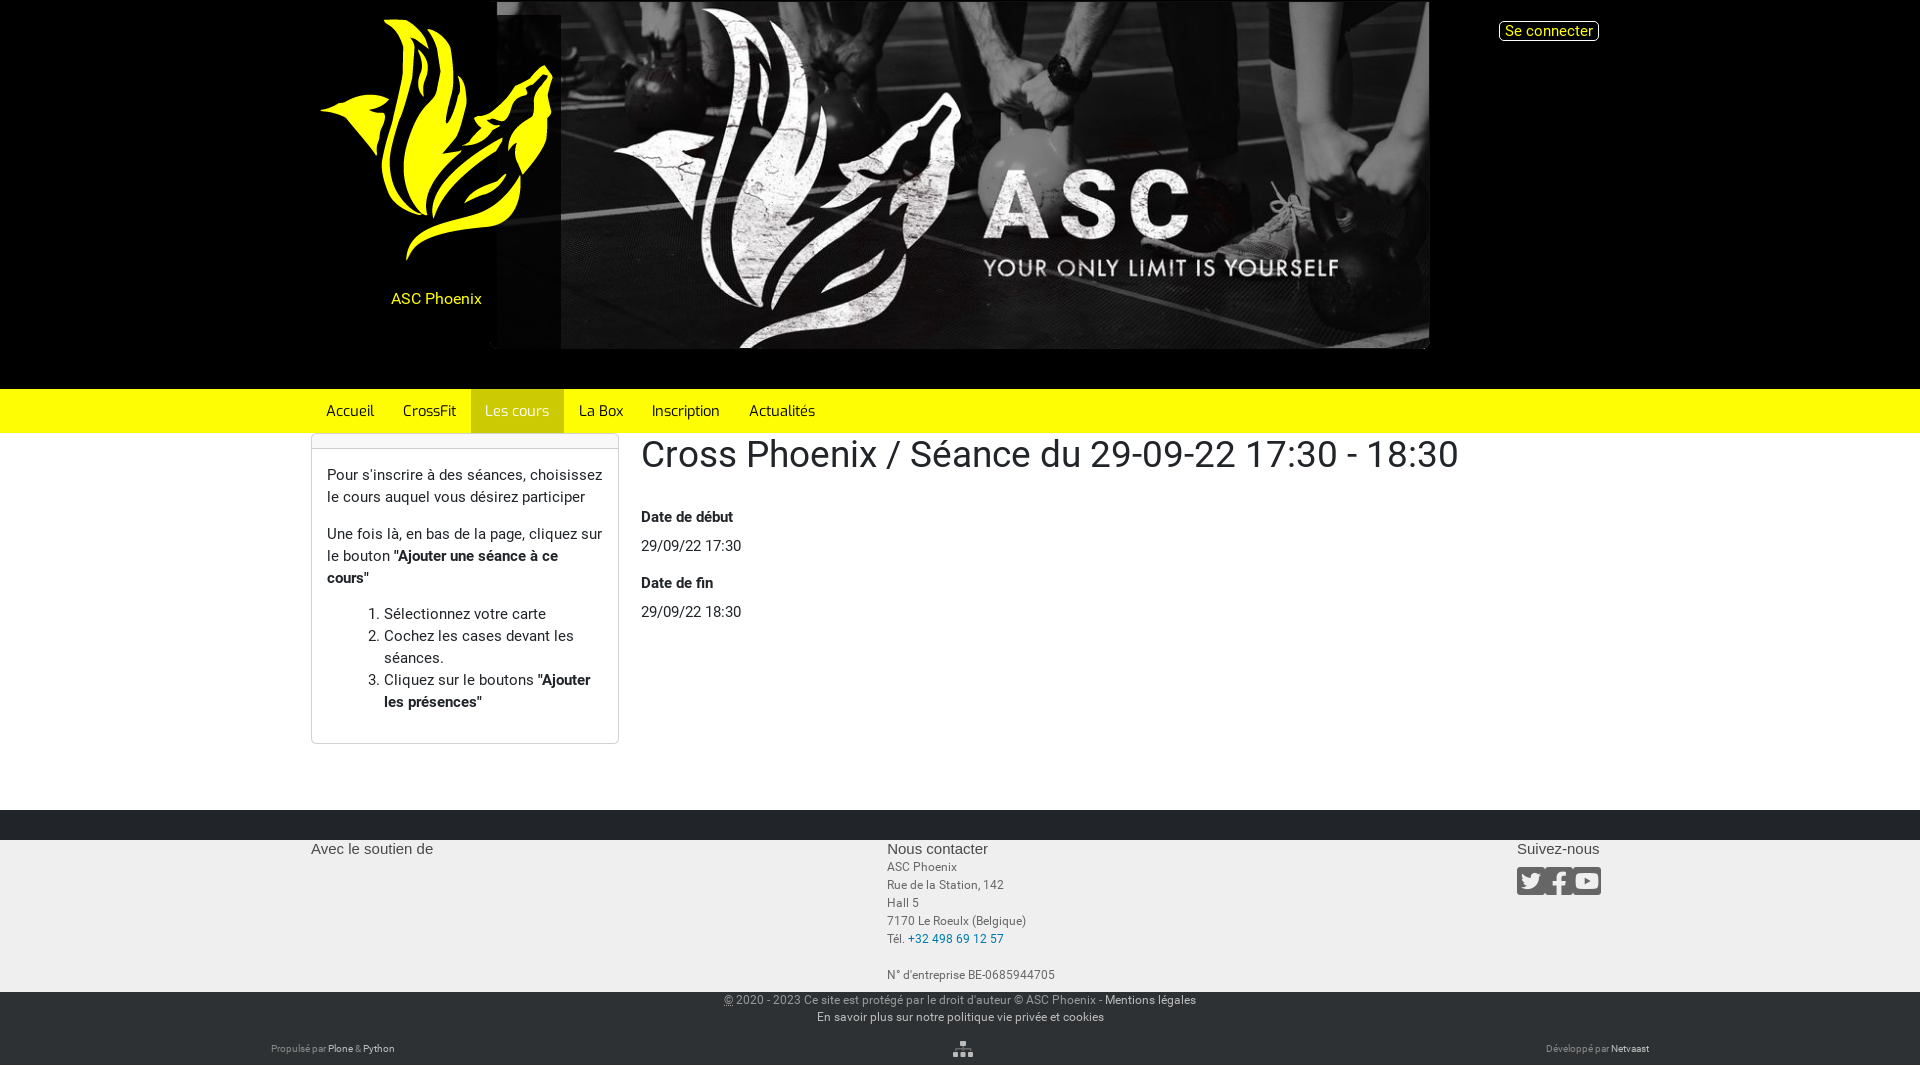 The height and width of the screenshot is (1080, 1920). Describe the element at coordinates (379, 1048) in the screenshot. I see `Python` at that location.